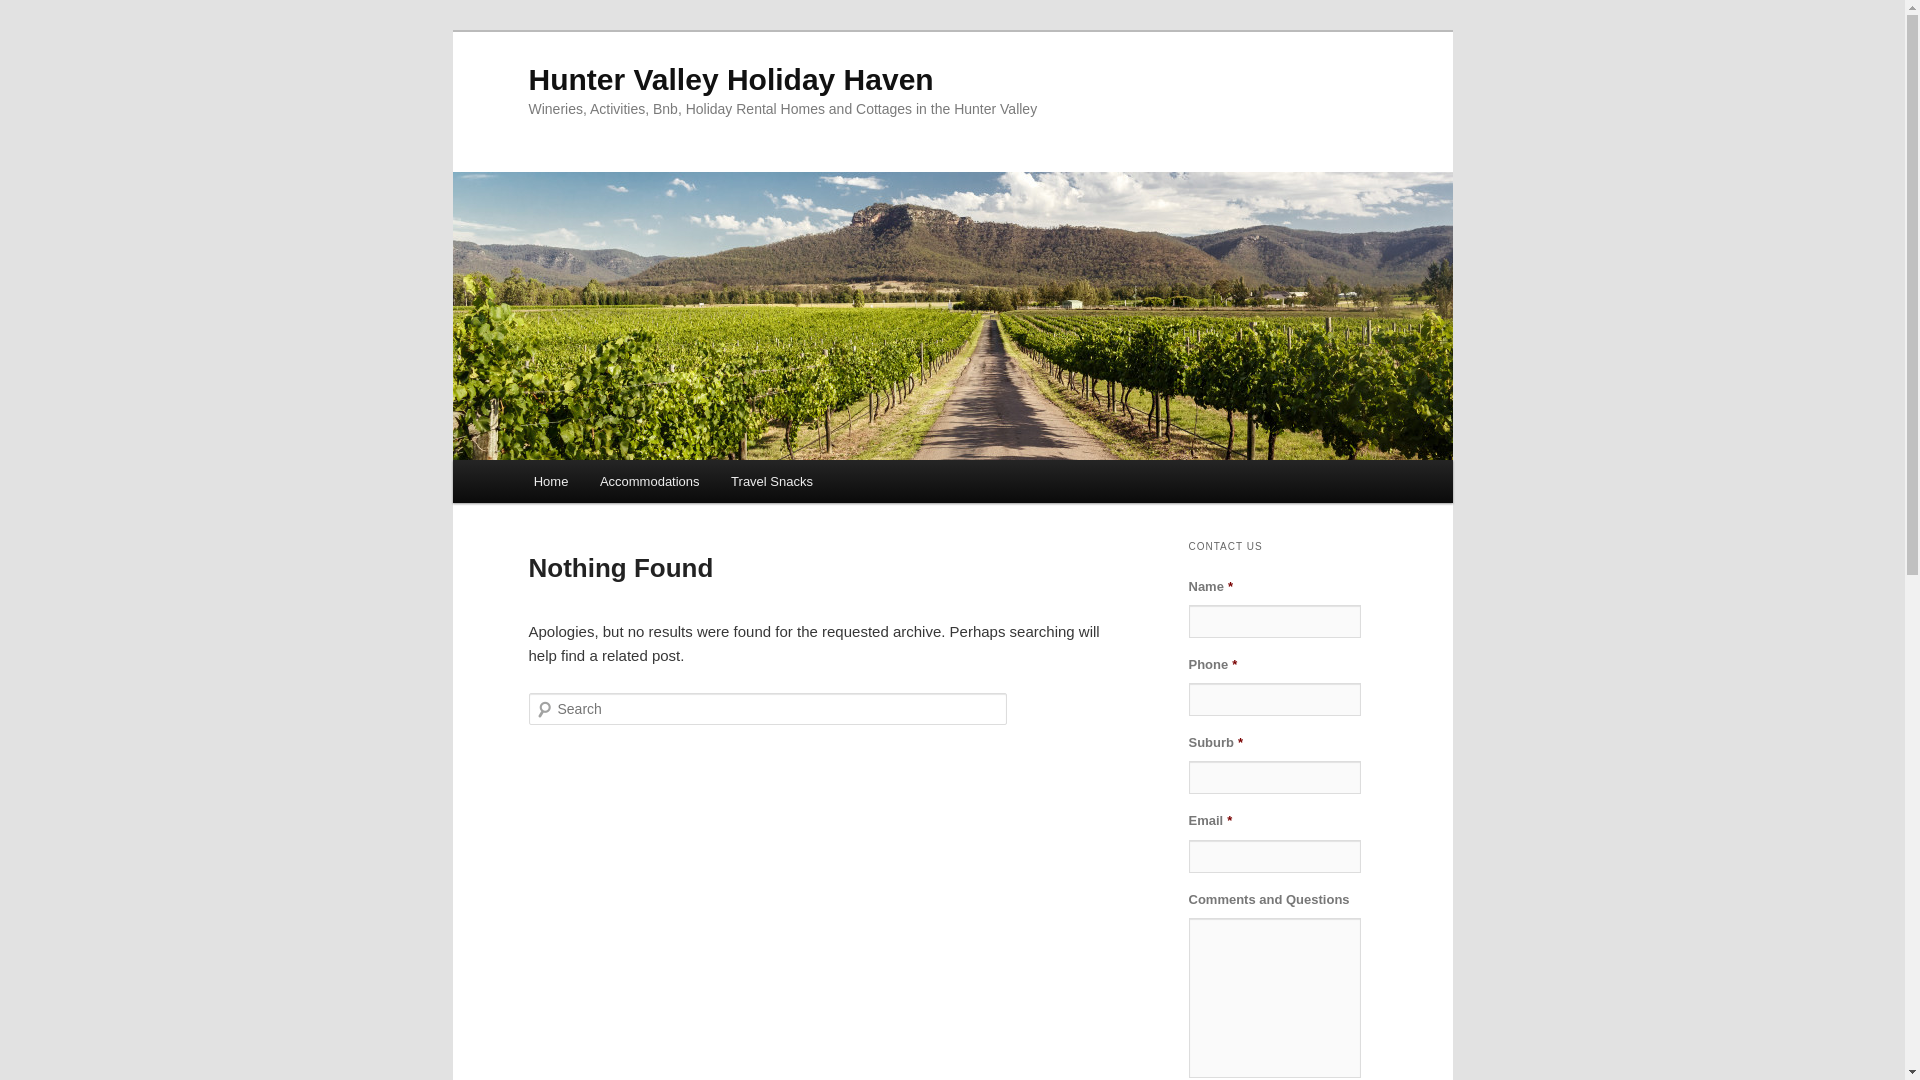 The image size is (1920, 1080). I want to click on Search, so click(32, 12).